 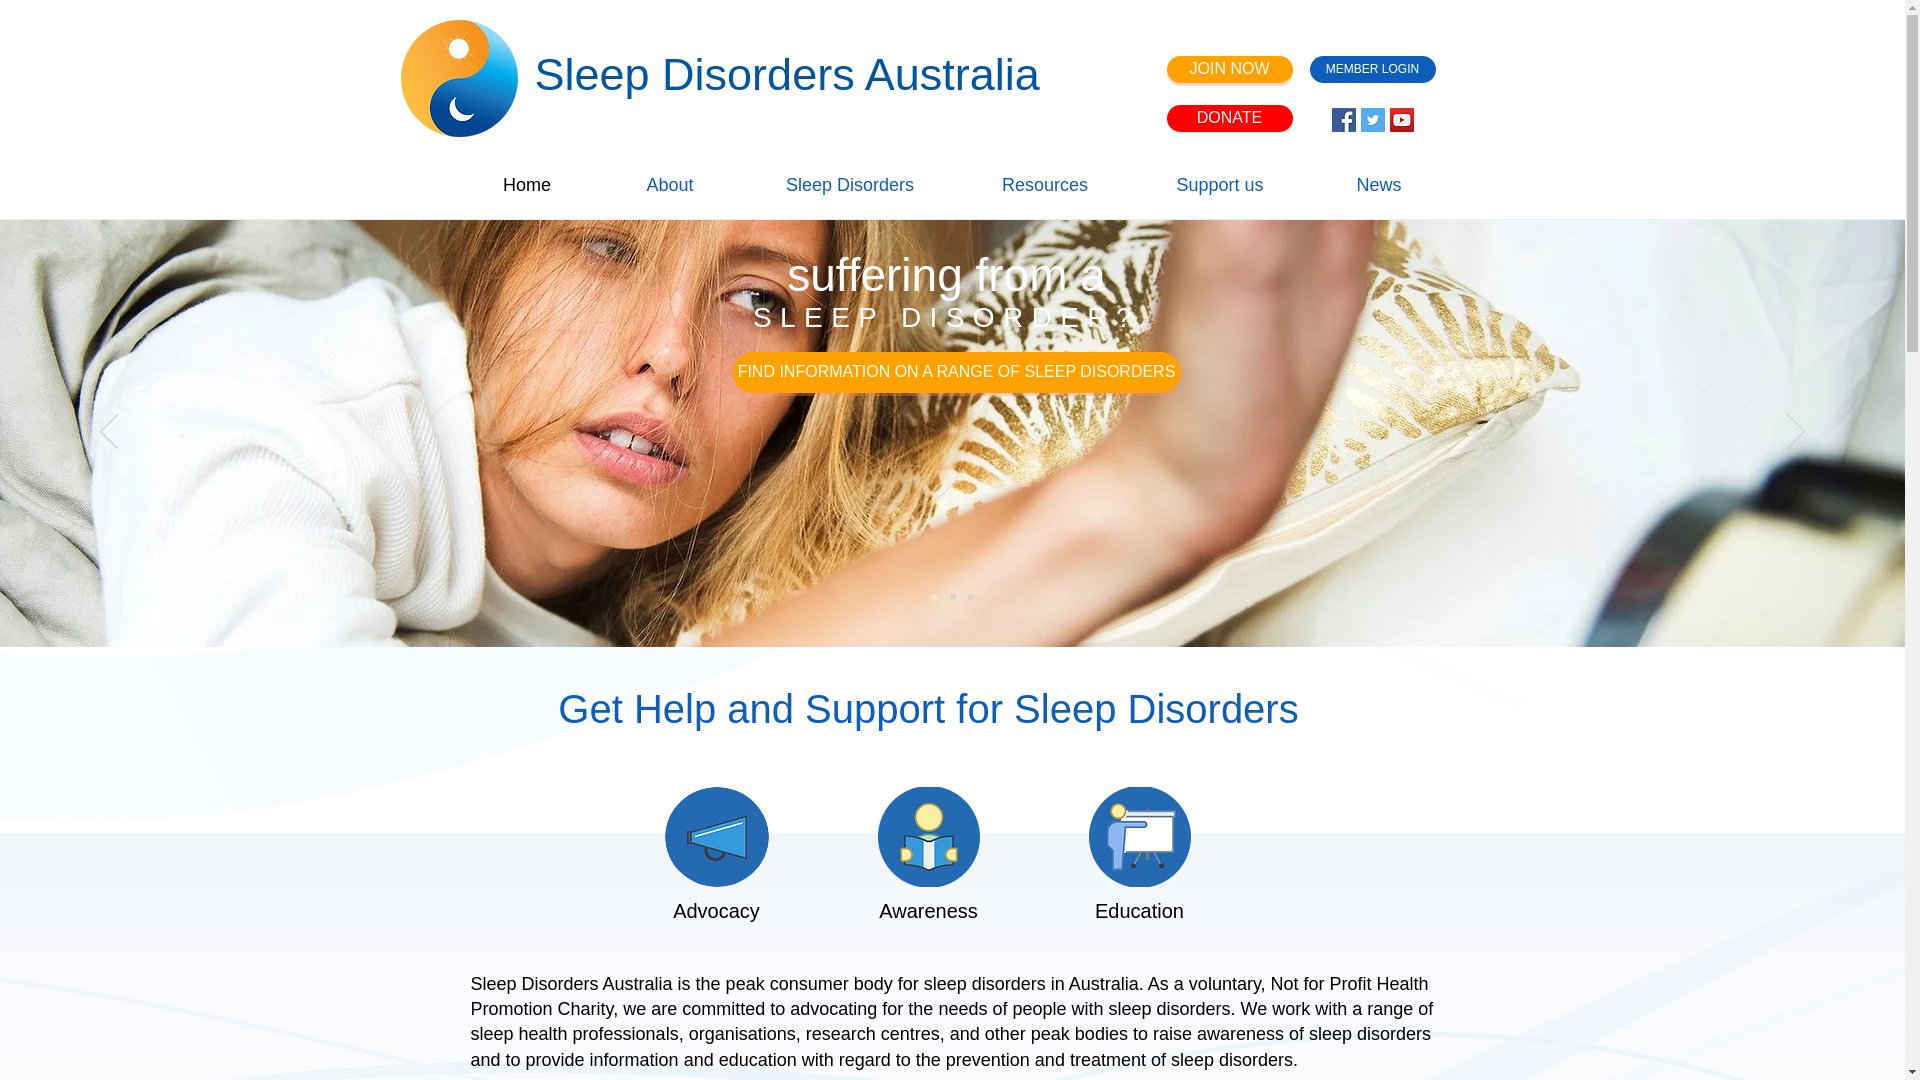 I want to click on MEMBER LOGIN, so click(x=1372, y=70).